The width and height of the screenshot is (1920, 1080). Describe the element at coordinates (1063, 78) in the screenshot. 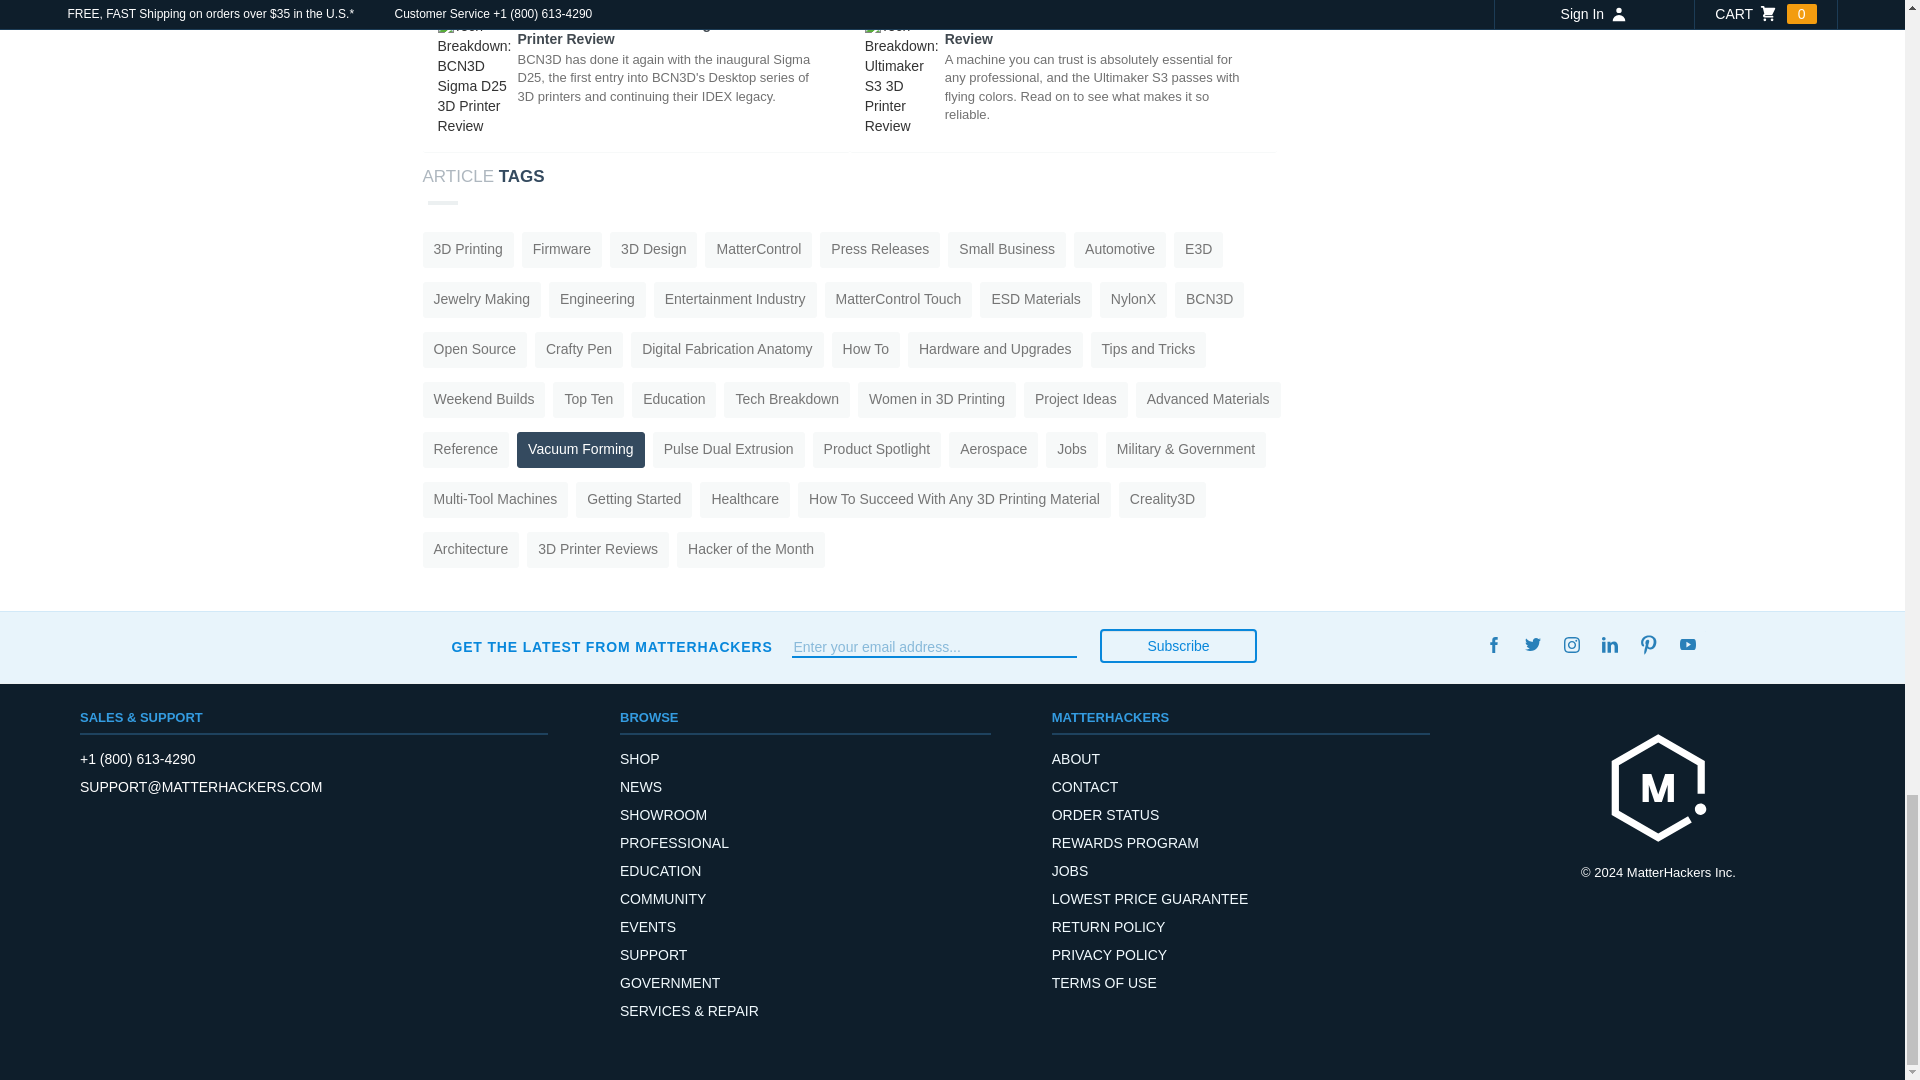

I see `Tech Breakdown: Ultimaker S3 3D Printer Review` at that location.